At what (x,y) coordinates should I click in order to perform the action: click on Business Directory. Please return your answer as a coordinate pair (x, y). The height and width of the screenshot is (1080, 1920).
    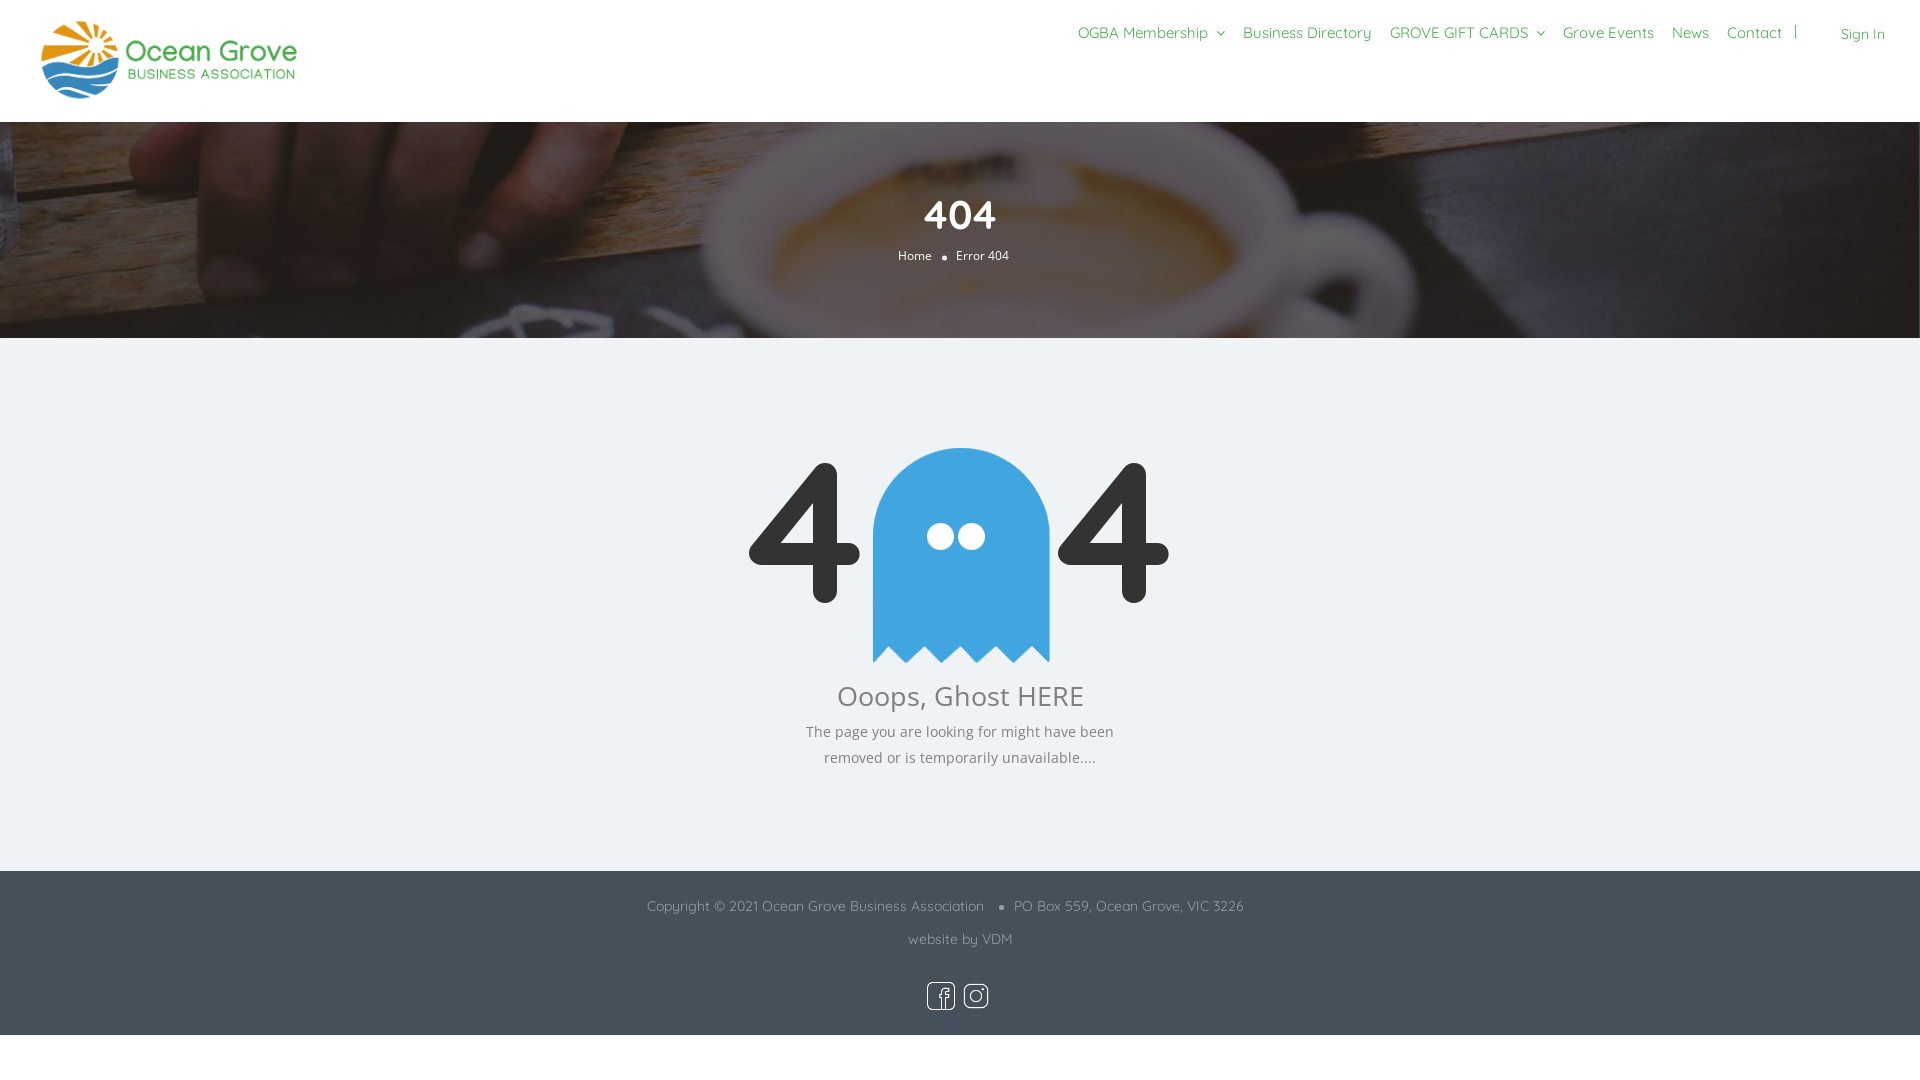
    Looking at the image, I should click on (1308, 32).